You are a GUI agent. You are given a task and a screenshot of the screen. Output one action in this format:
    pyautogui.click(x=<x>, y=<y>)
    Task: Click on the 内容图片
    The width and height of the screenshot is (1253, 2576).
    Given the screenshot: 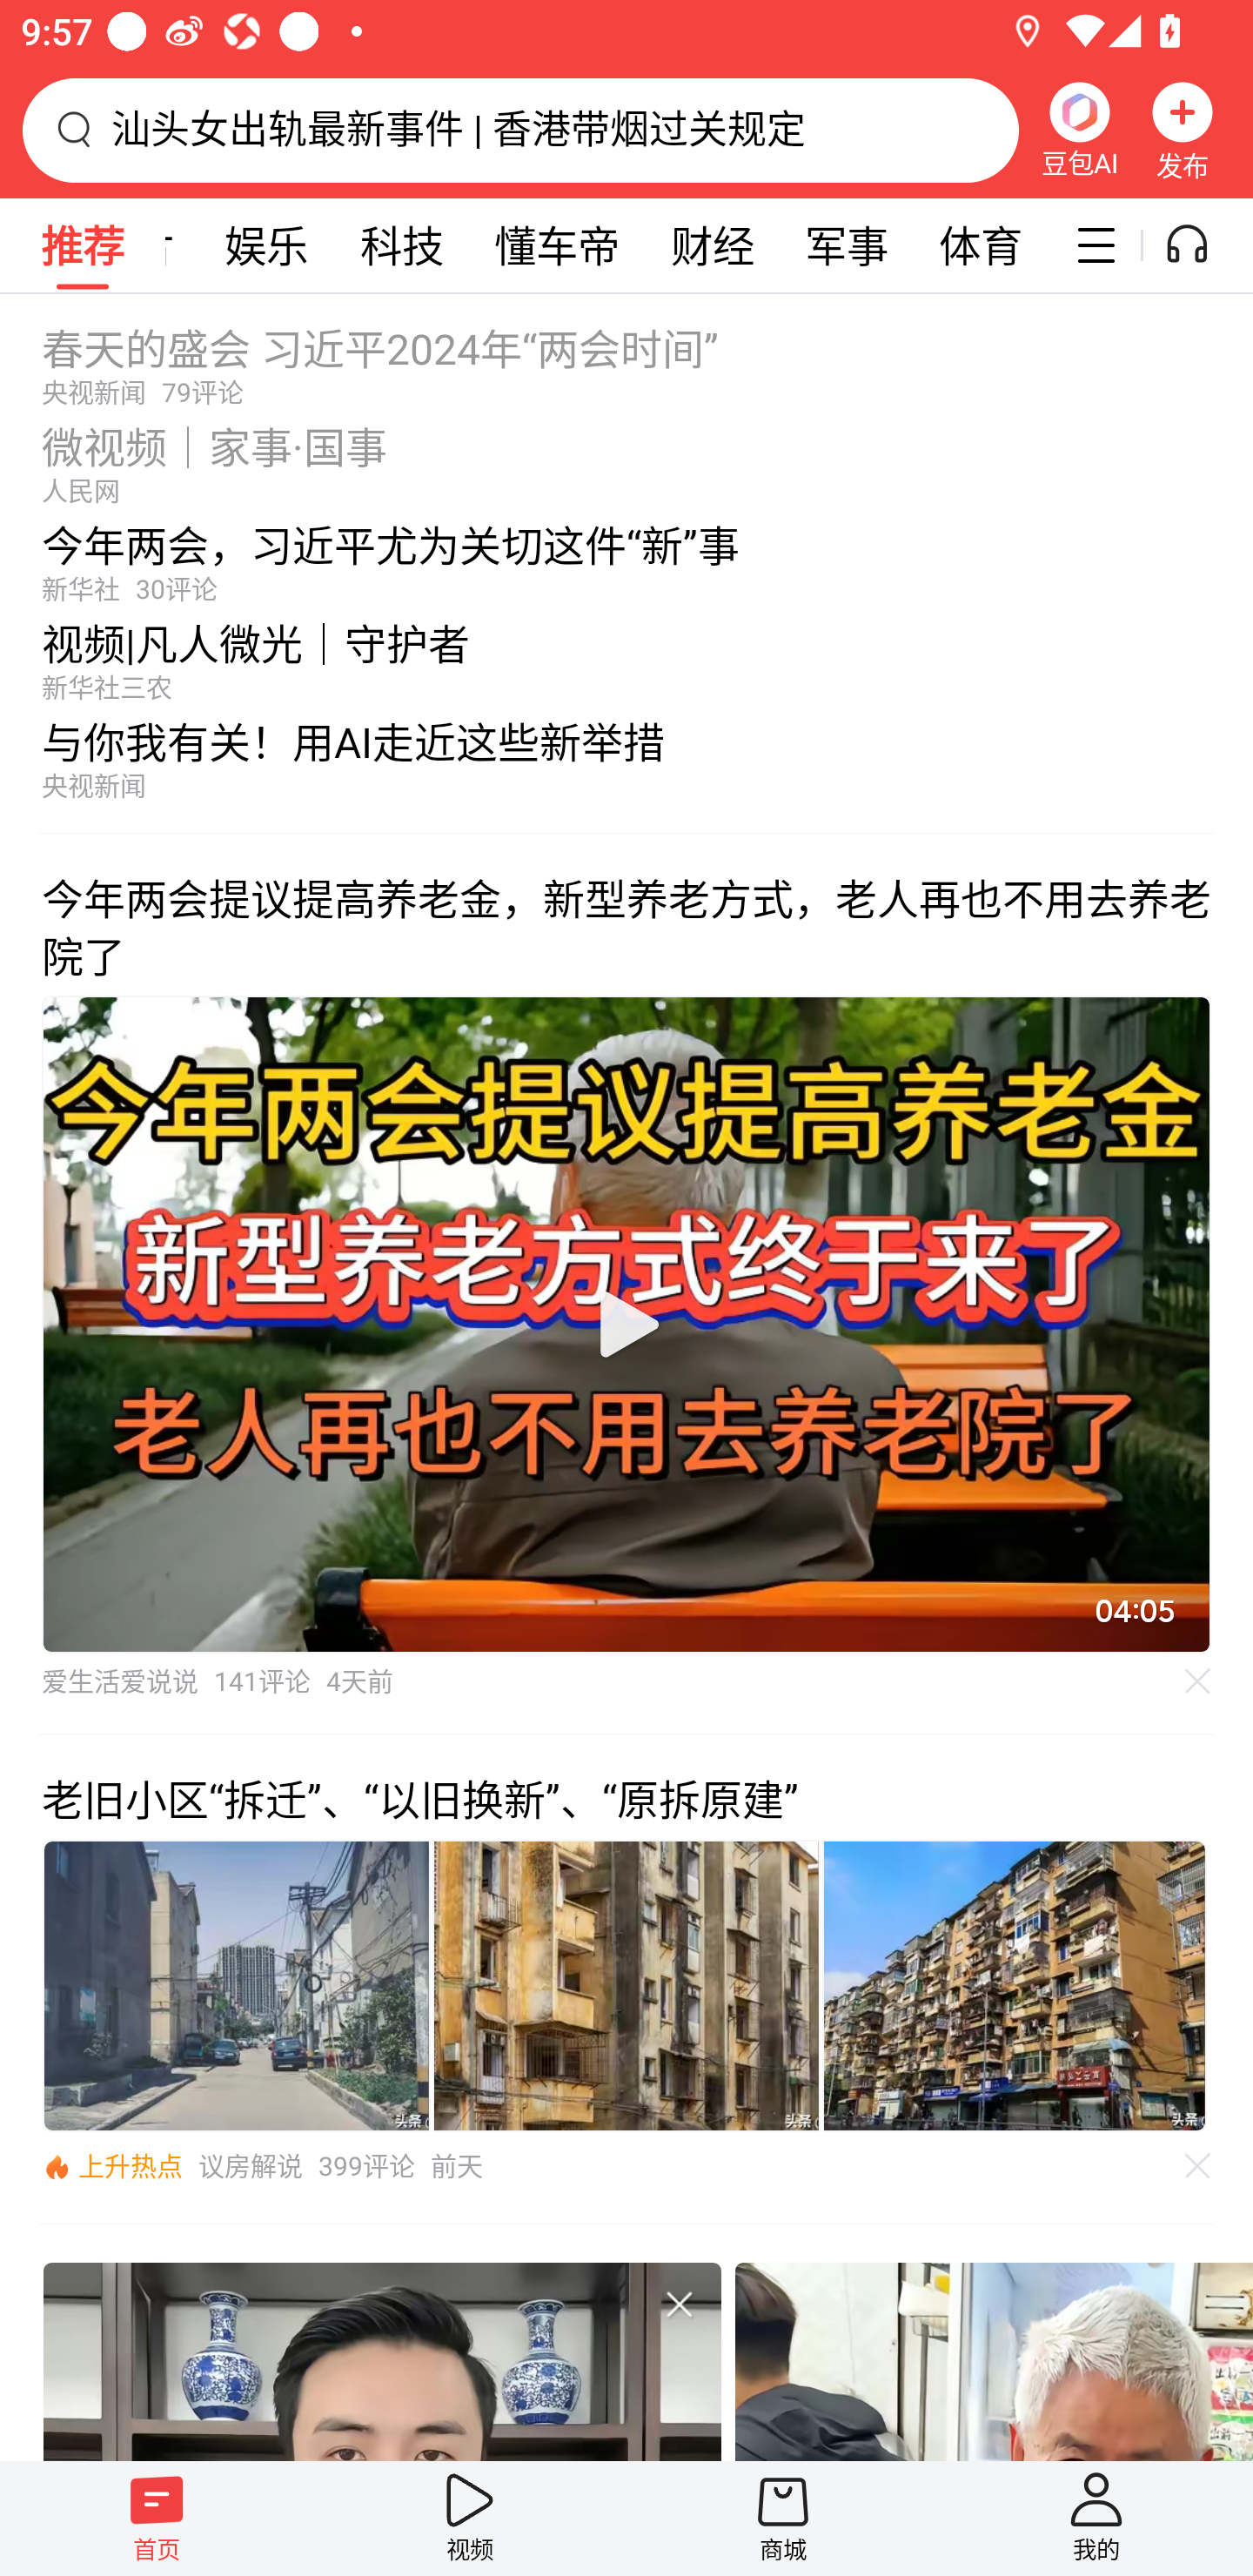 What is the action you would take?
    pyautogui.click(x=626, y=1986)
    